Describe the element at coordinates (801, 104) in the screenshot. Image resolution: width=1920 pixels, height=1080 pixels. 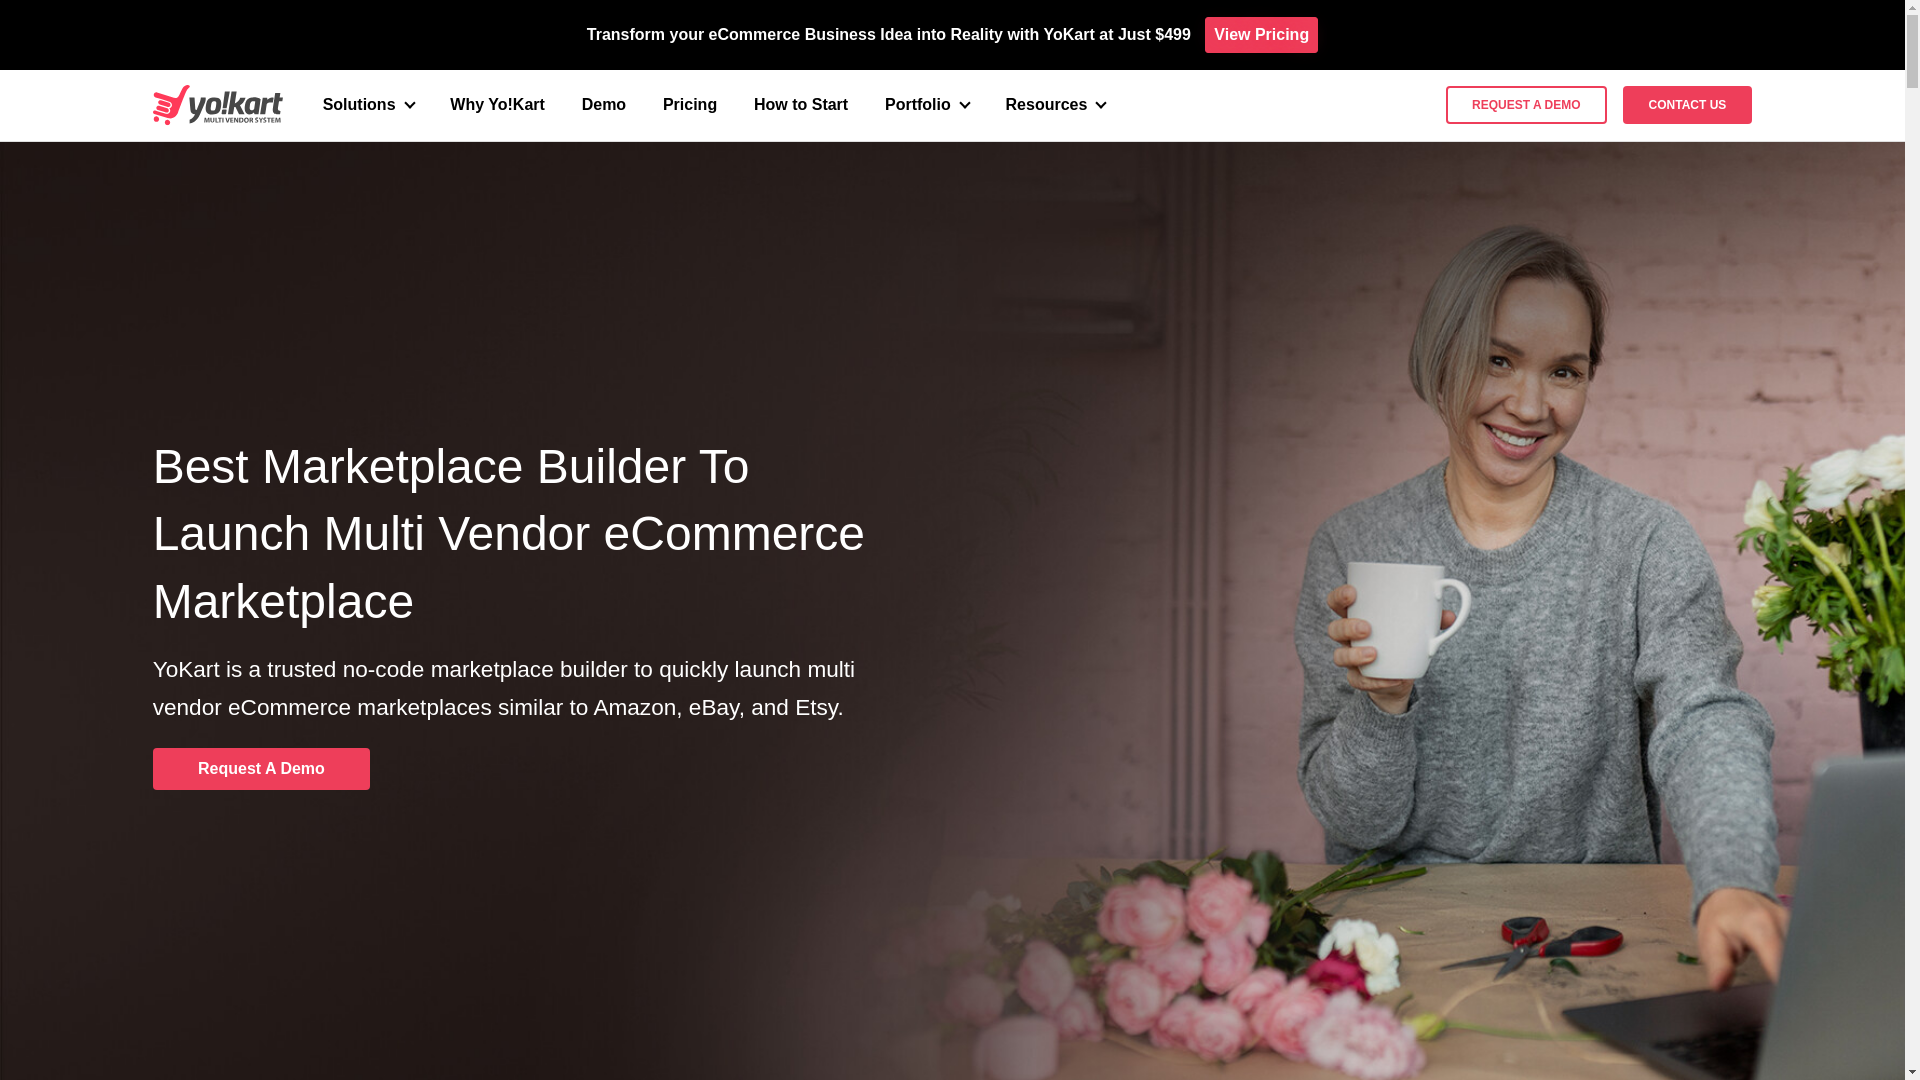
I see `How to Start` at that location.